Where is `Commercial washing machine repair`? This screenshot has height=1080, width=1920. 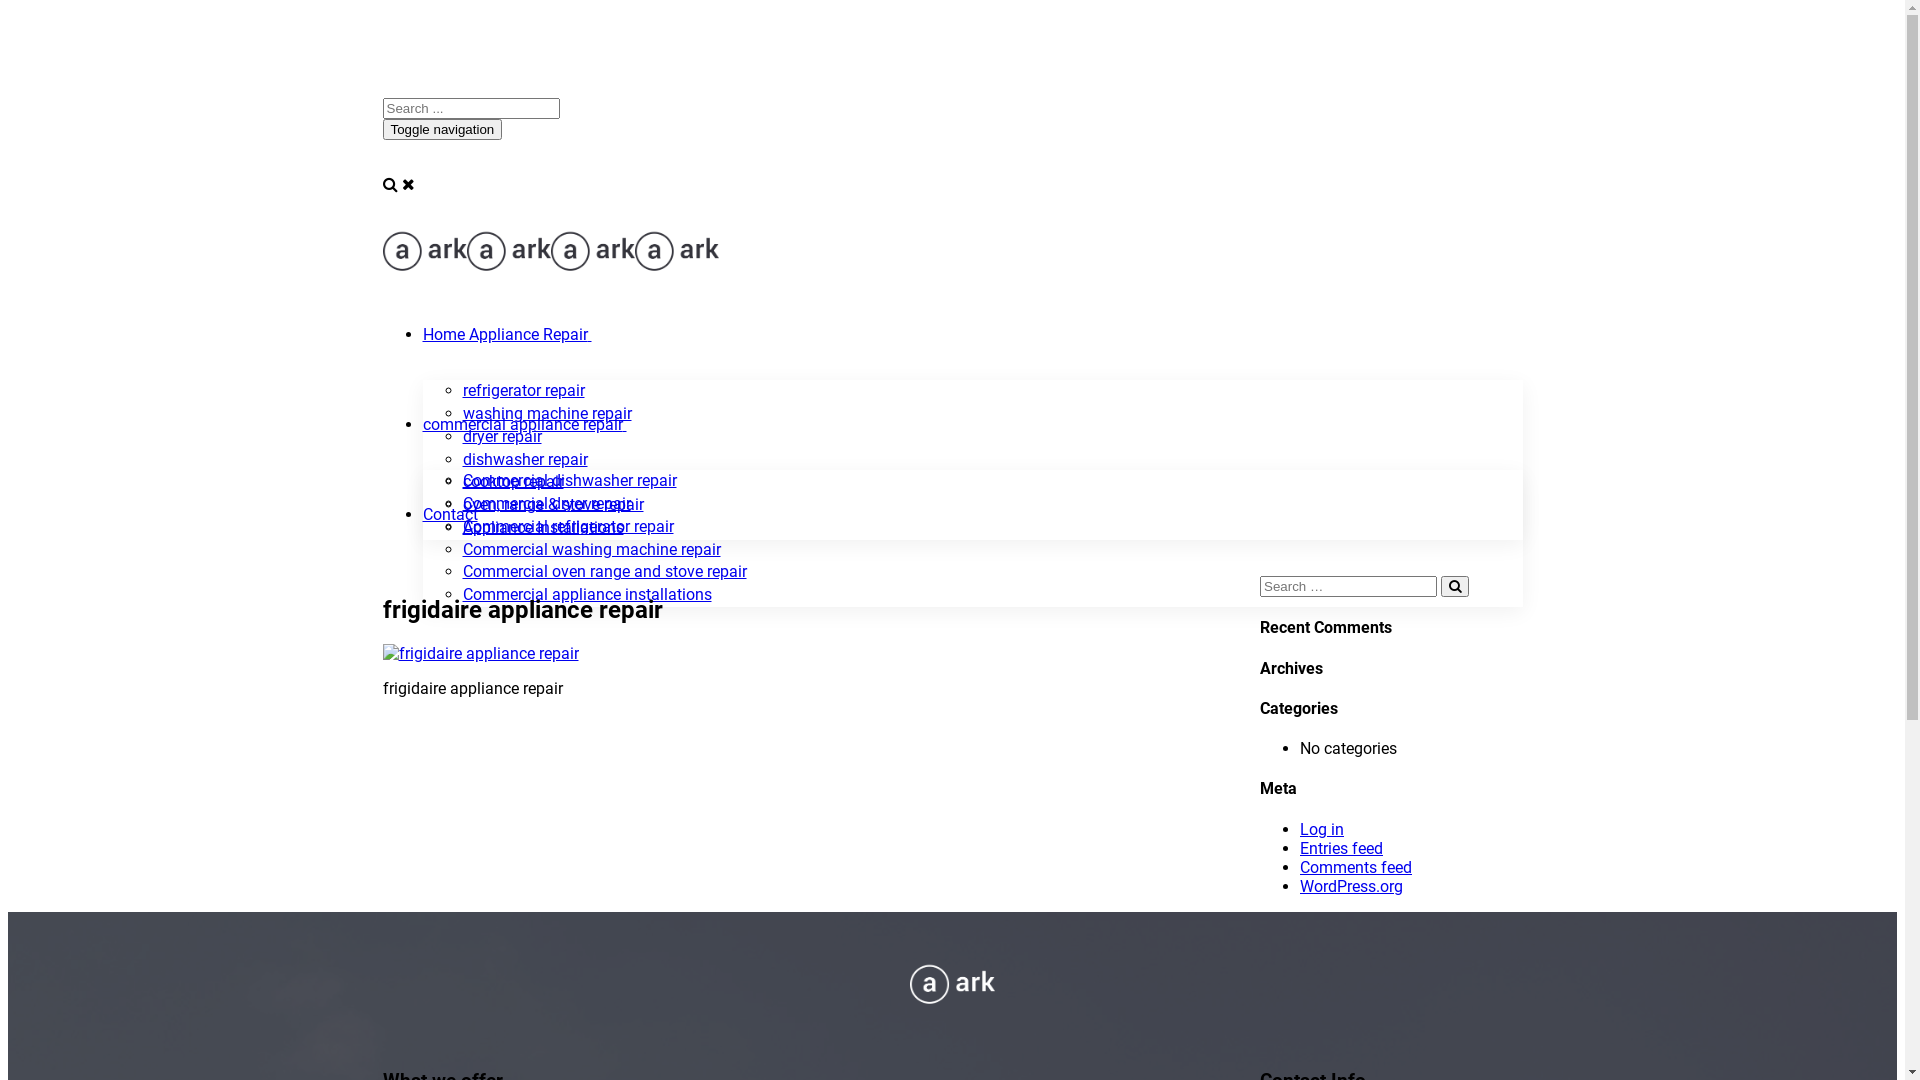
Commercial washing machine repair is located at coordinates (591, 550).